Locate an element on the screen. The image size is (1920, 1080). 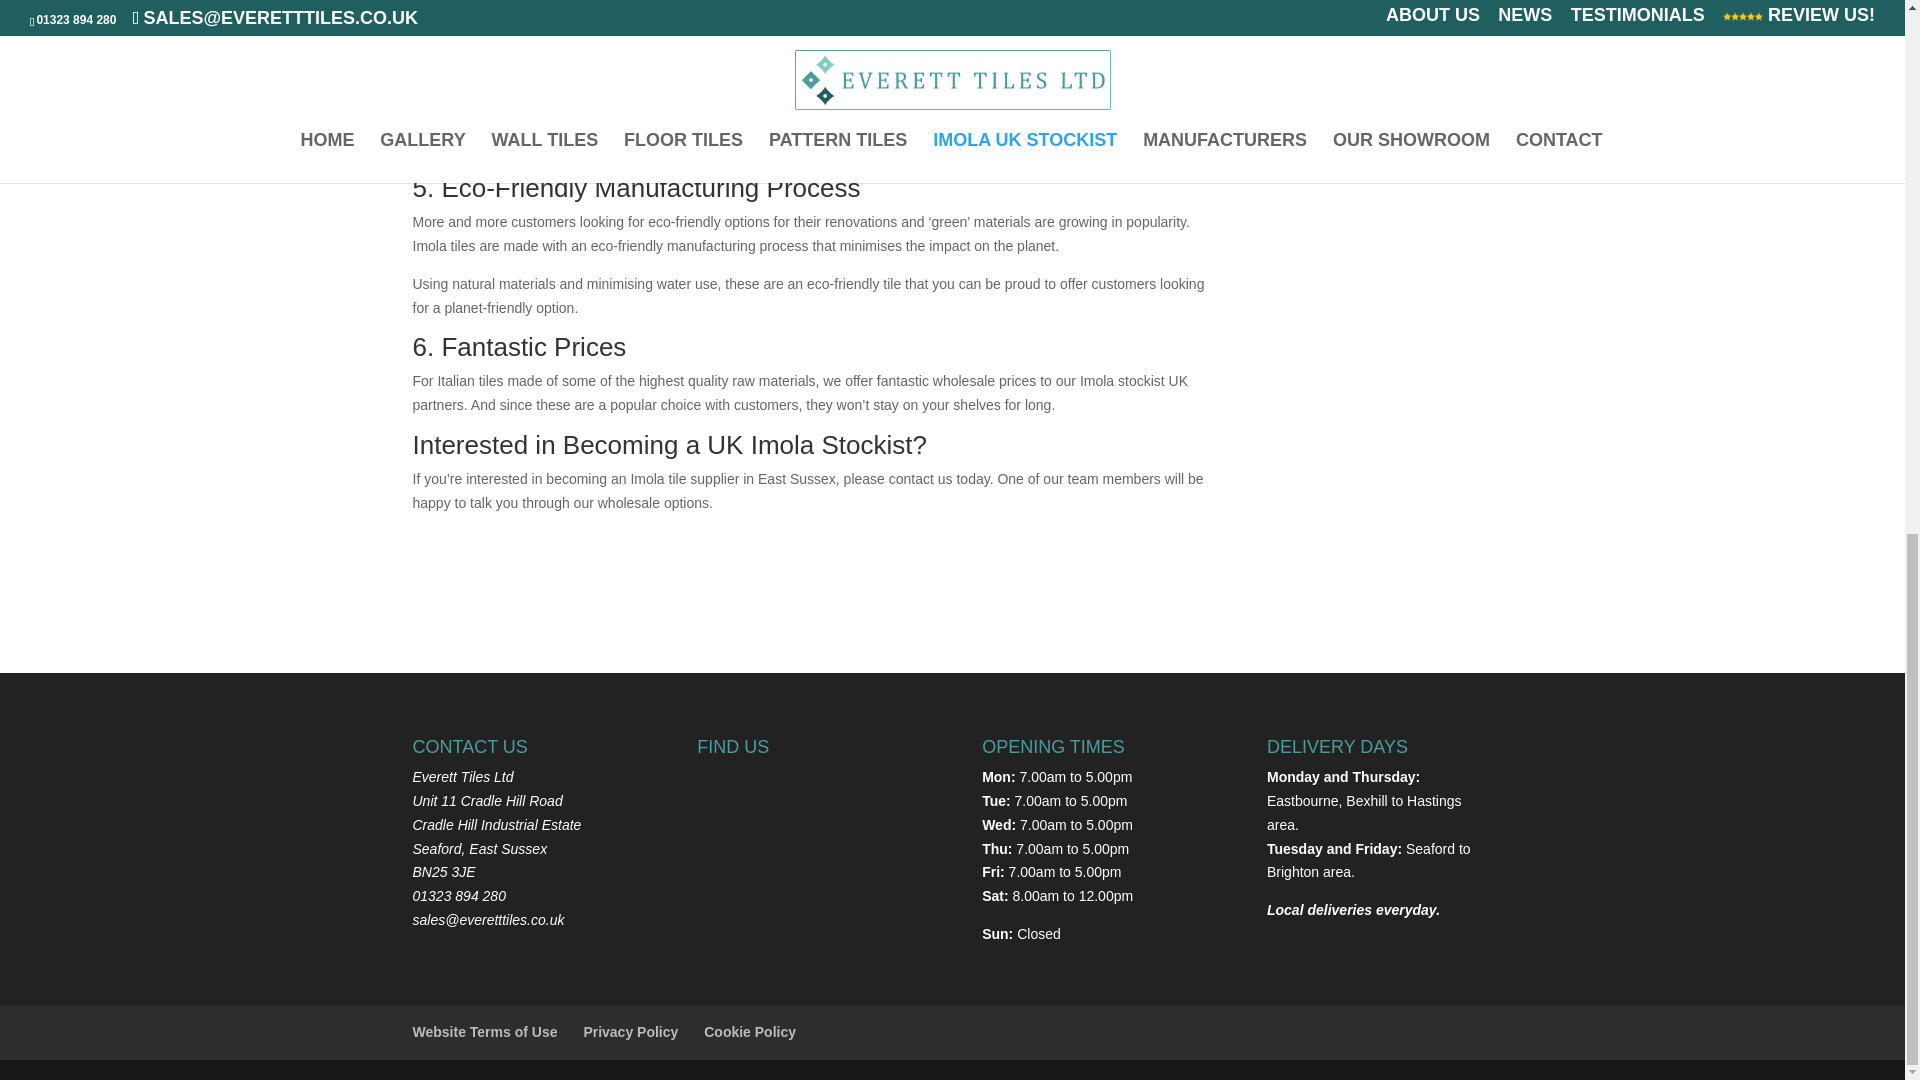
01323 894 280 is located at coordinates (458, 895).